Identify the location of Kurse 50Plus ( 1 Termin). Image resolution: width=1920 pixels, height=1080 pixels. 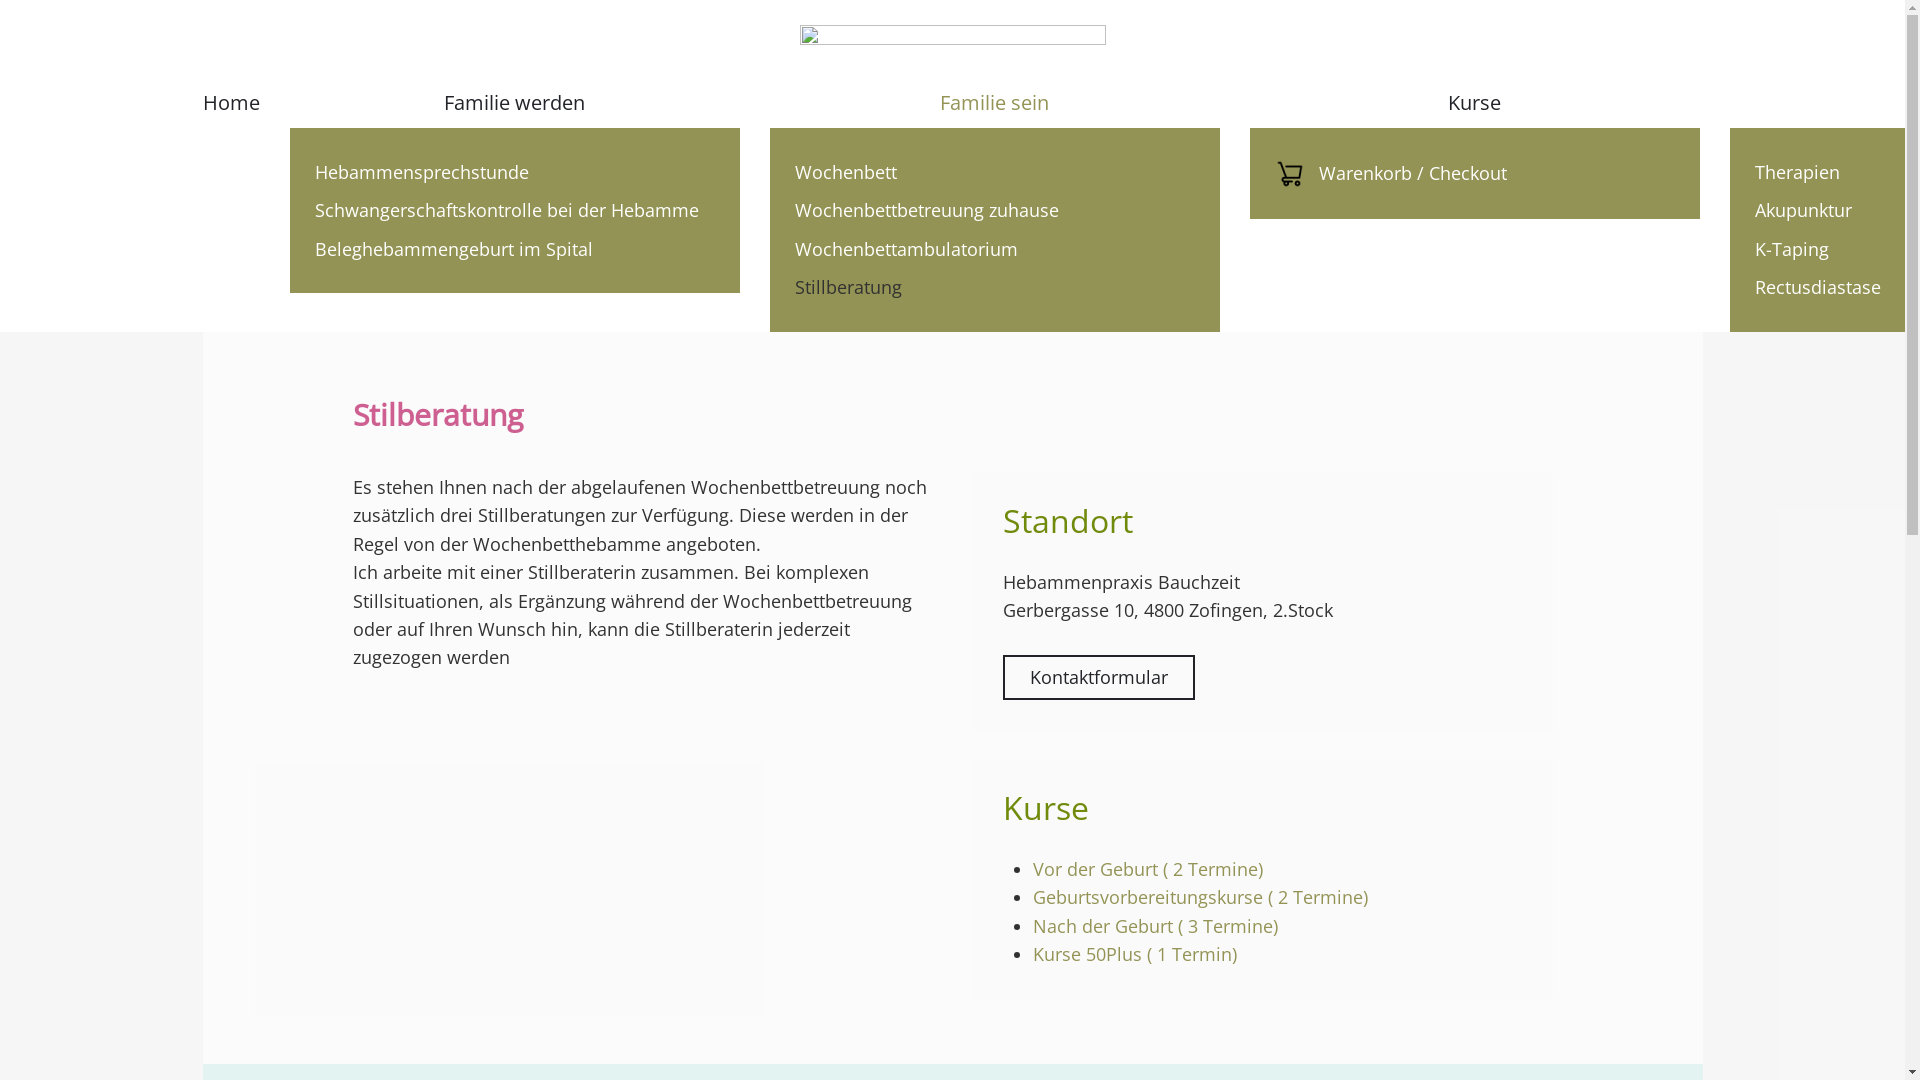
(1134, 954).